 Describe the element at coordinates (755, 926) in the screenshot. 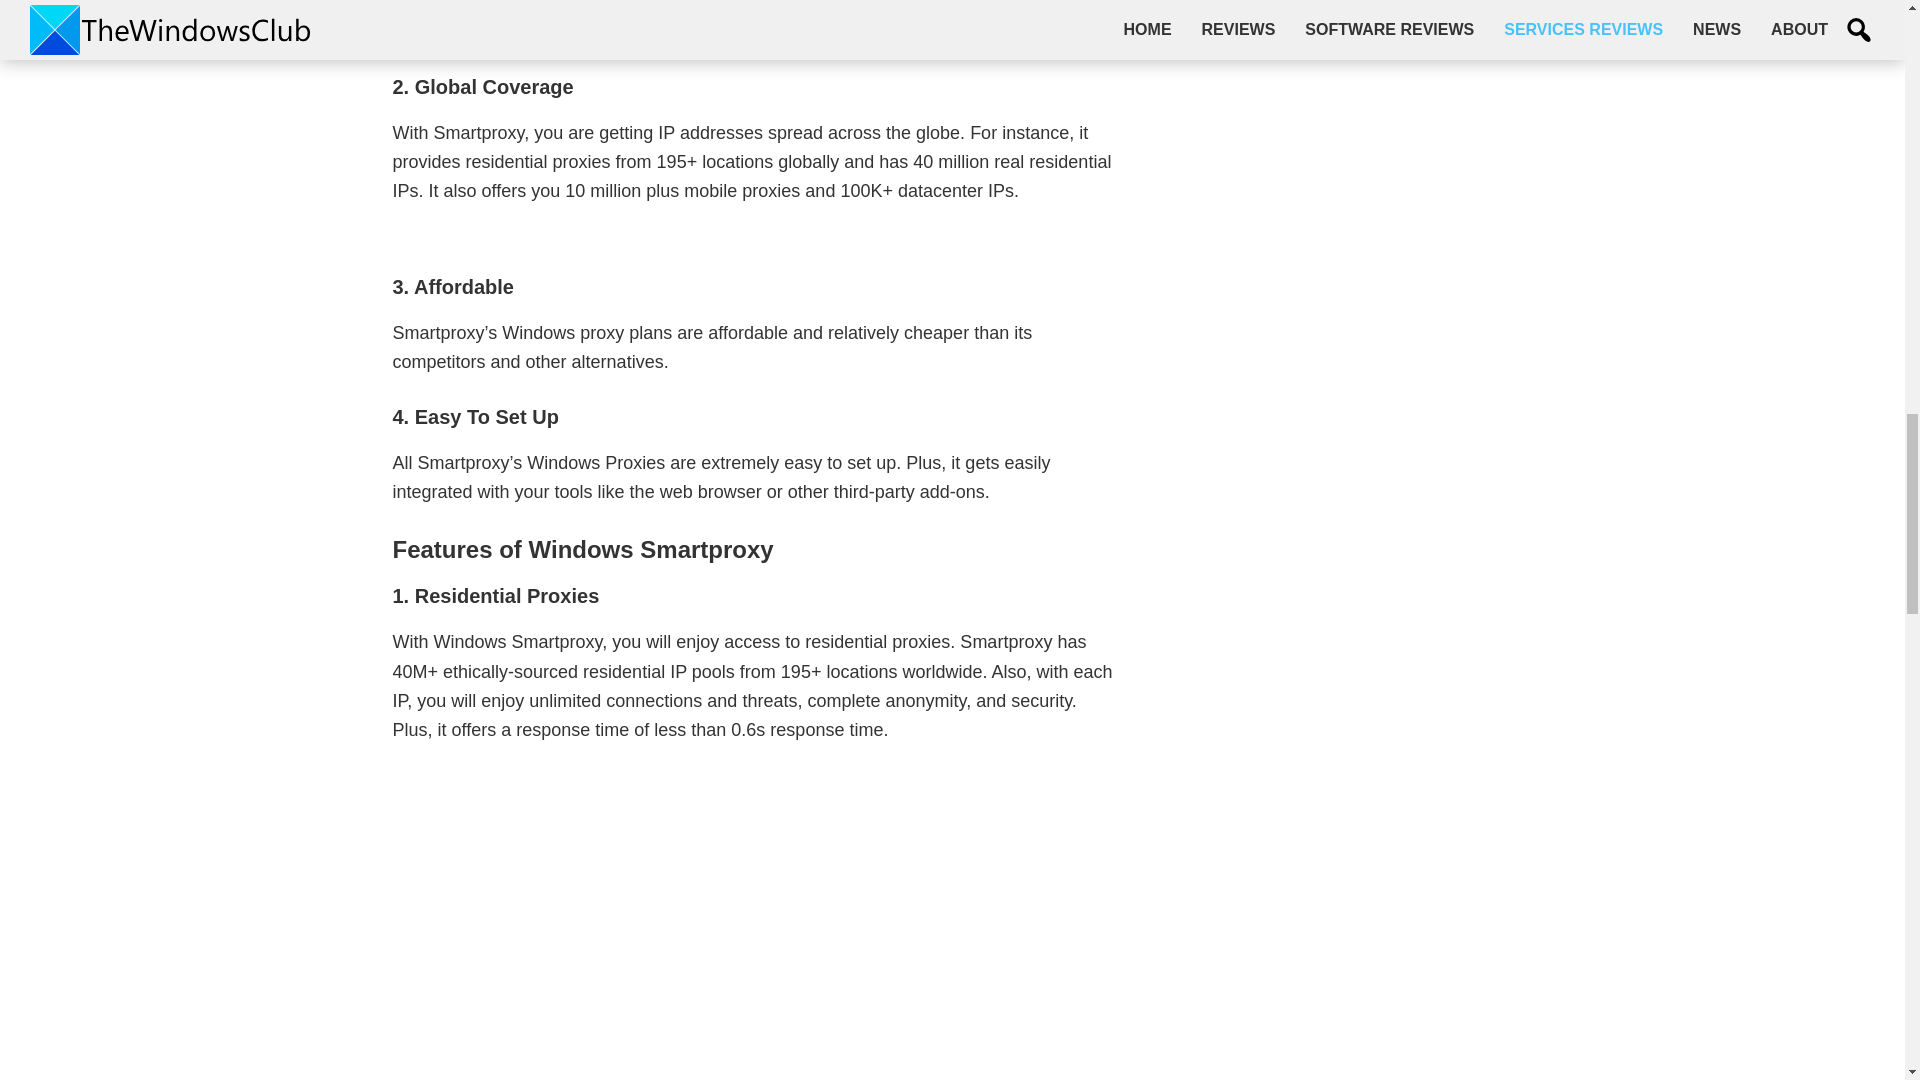

I see `Residential Proxy Windows` at that location.